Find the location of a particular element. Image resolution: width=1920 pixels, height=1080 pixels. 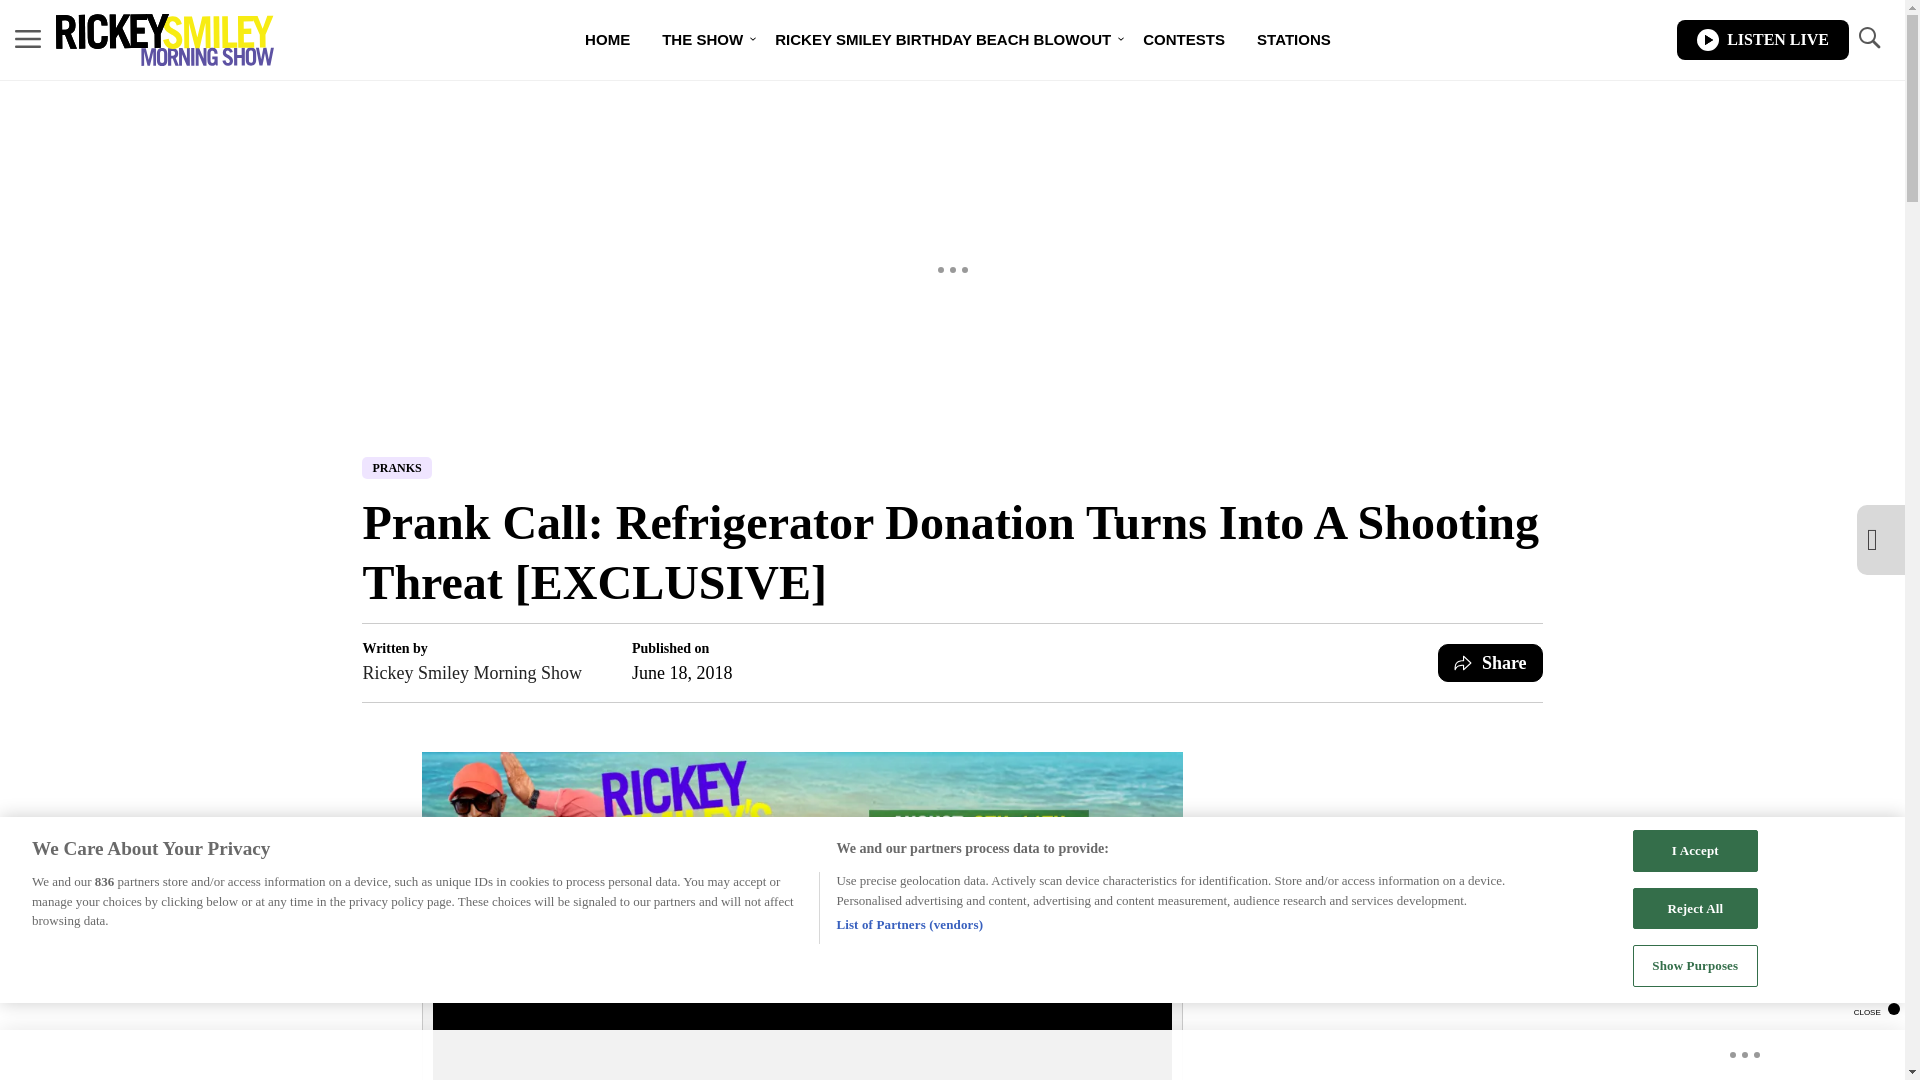

LISTEN LIVE is located at coordinates (1762, 40).